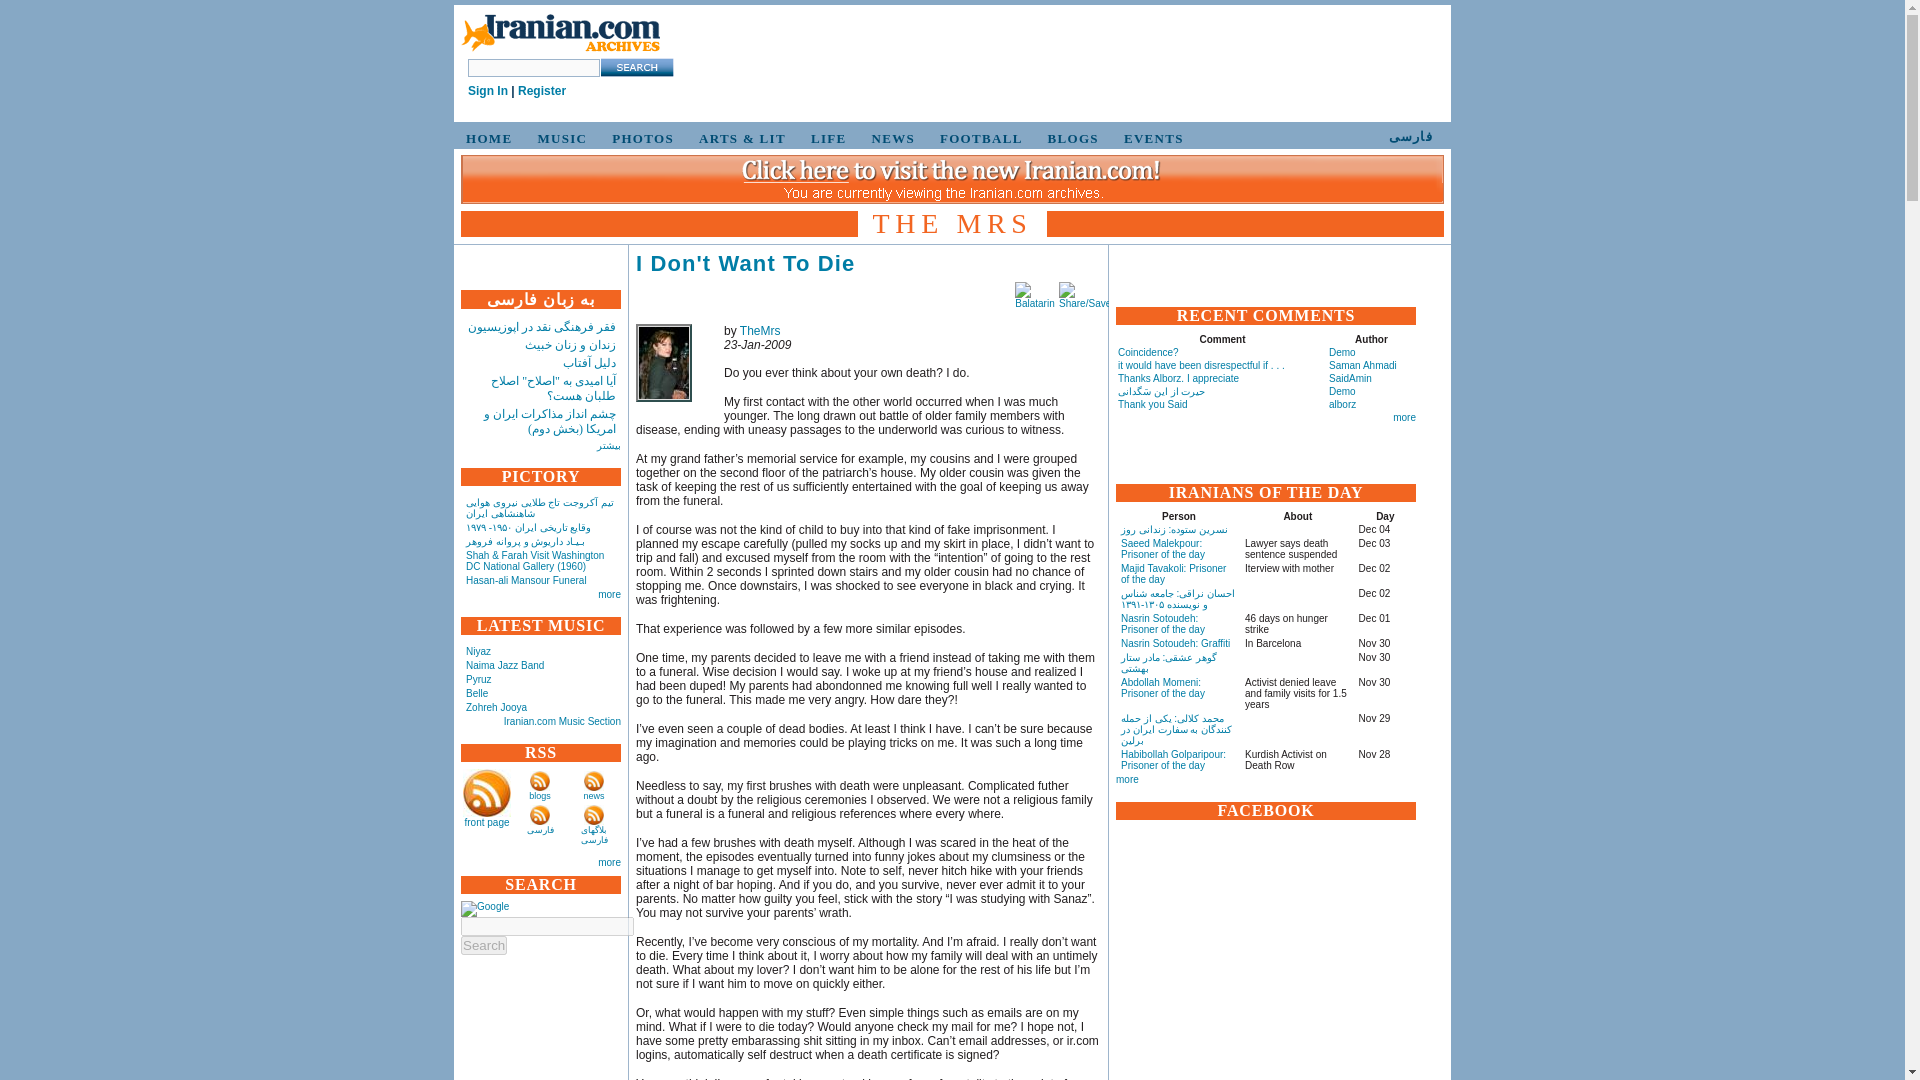 The image size is (1920, 1080). Describe the element at coordinates (1150, 138) in the screenshot. I see `EVENTS` at that location.